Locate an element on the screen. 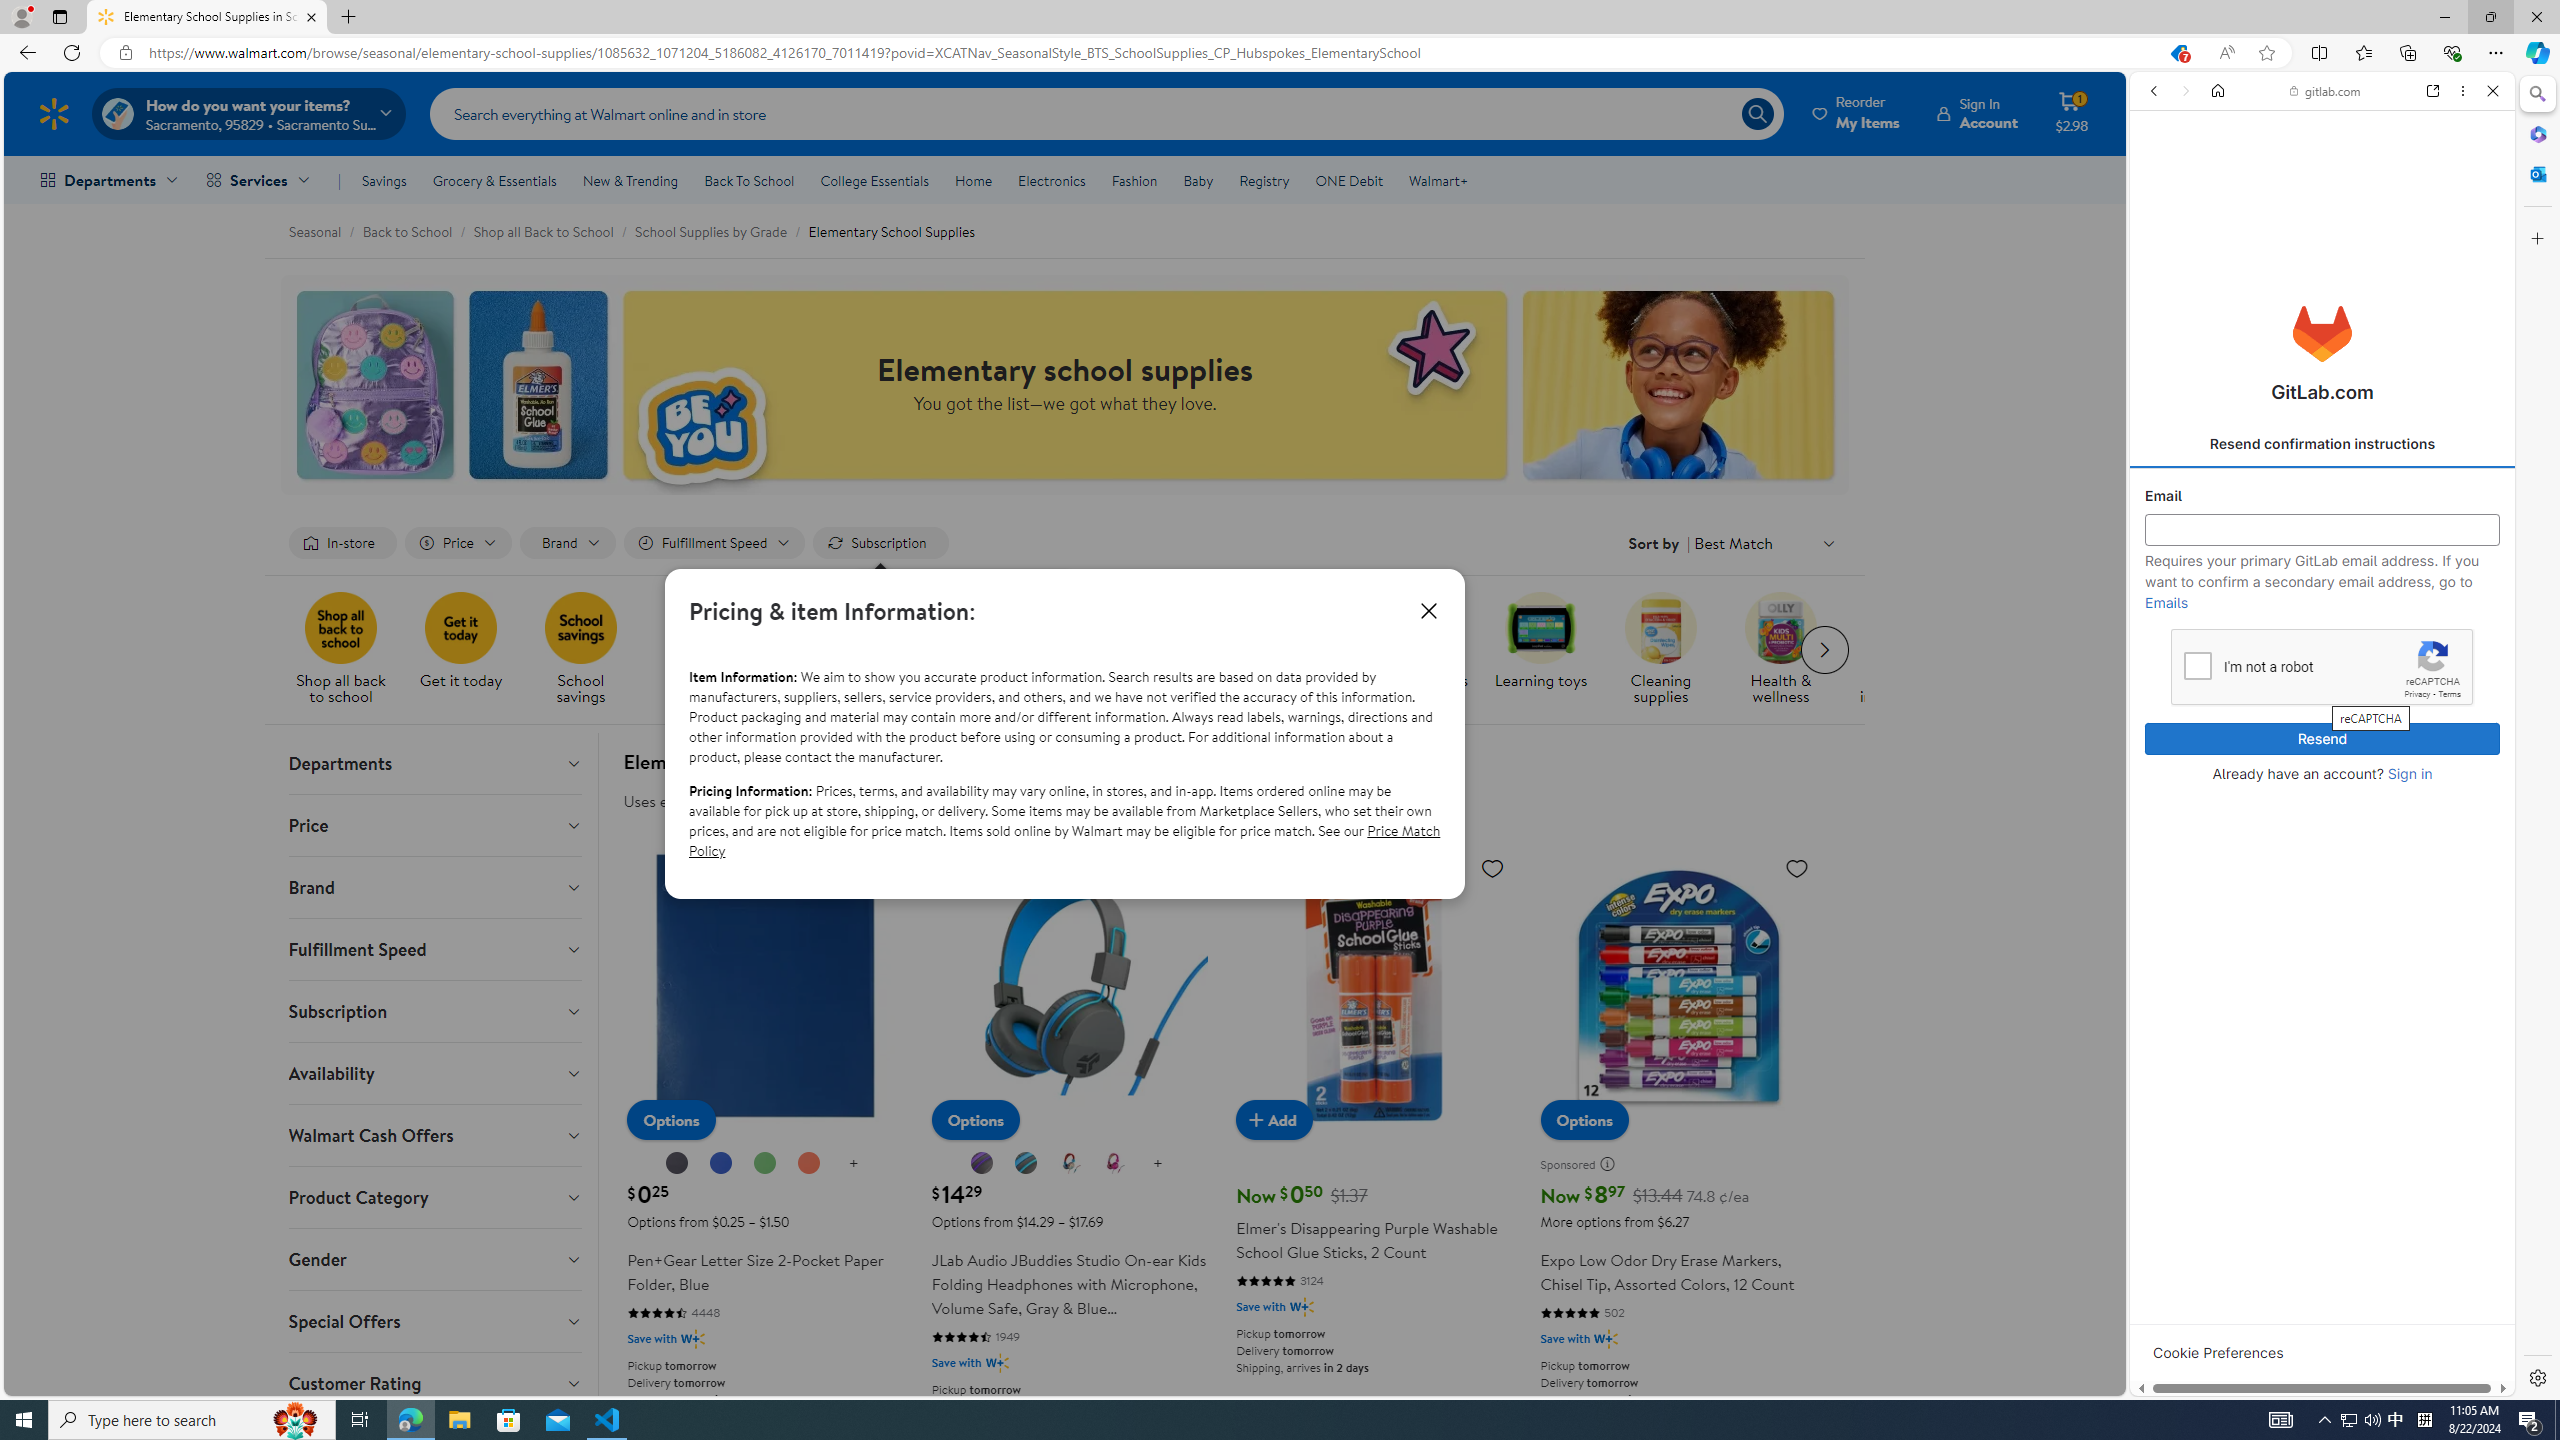  I'm not a robot is located at coordinates (2197, 664).